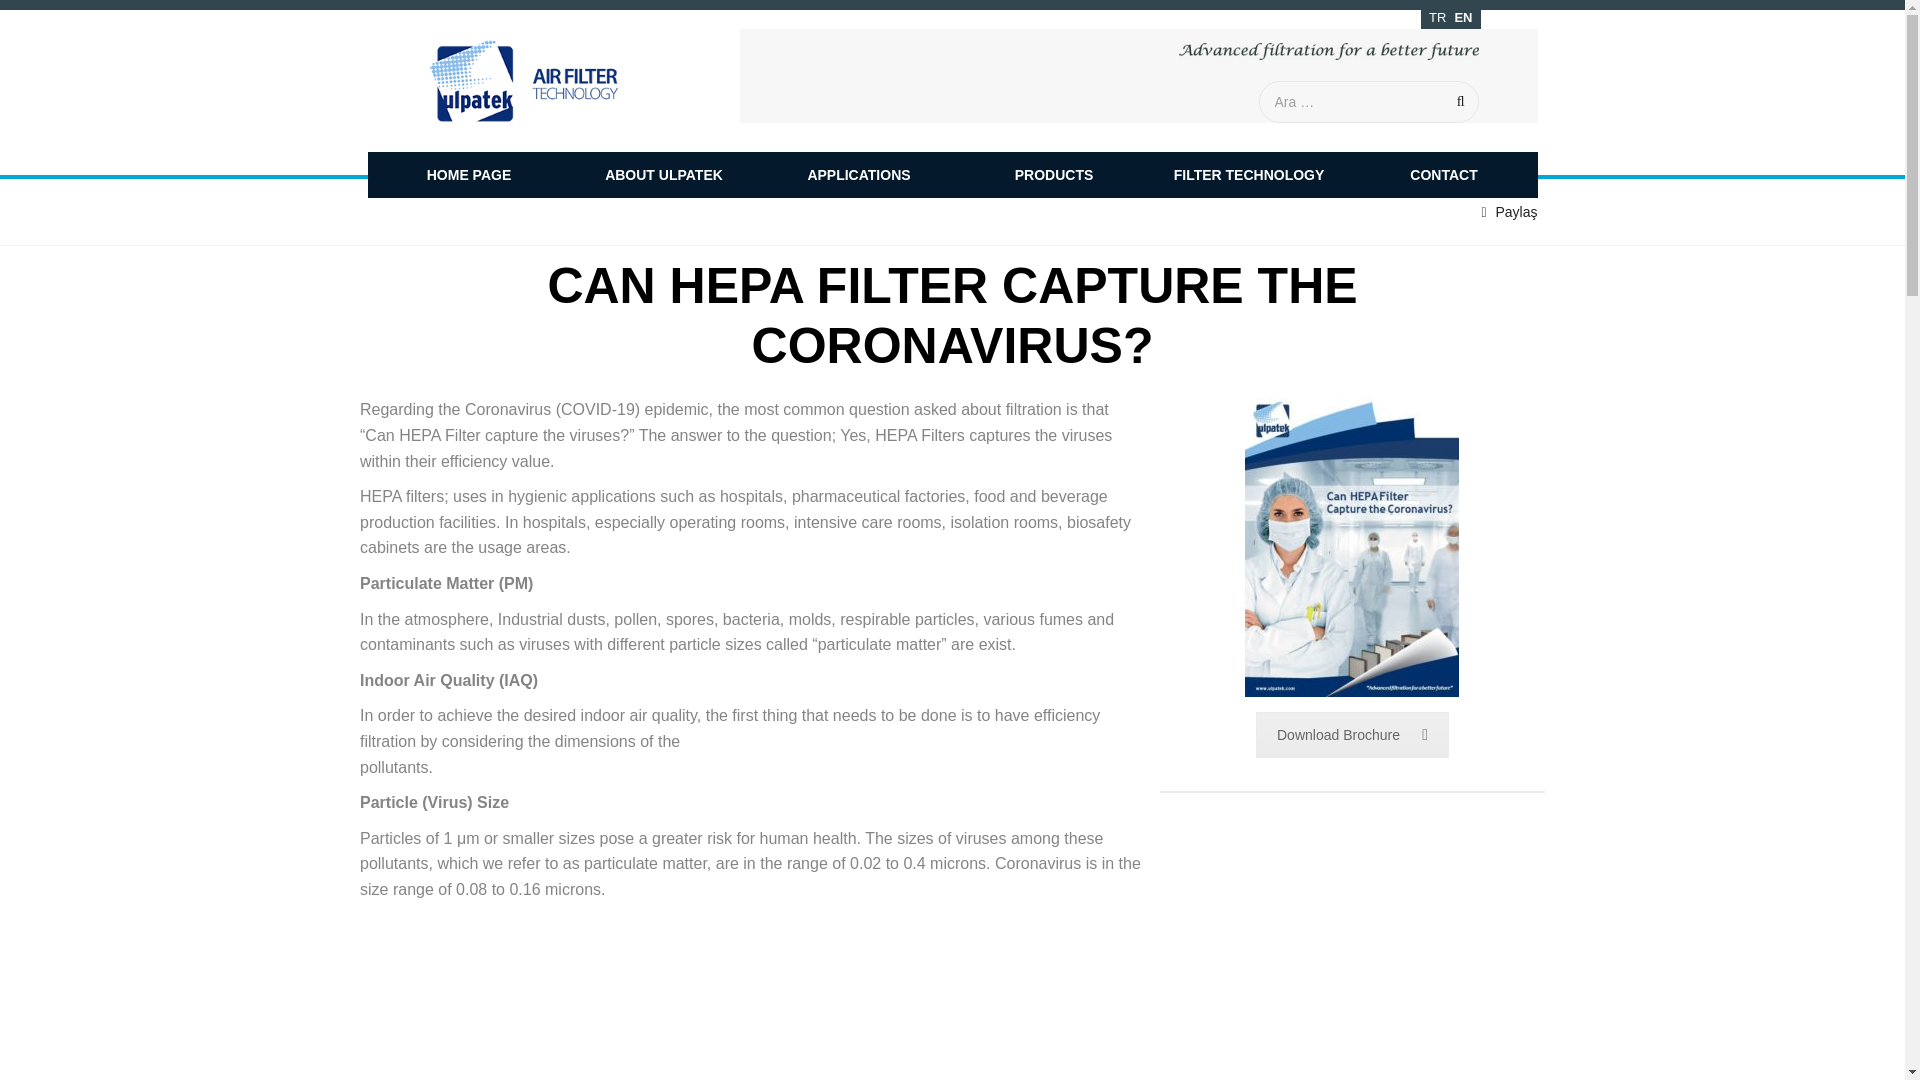  I want to click on PRODUCTS, so click(1054, 174).